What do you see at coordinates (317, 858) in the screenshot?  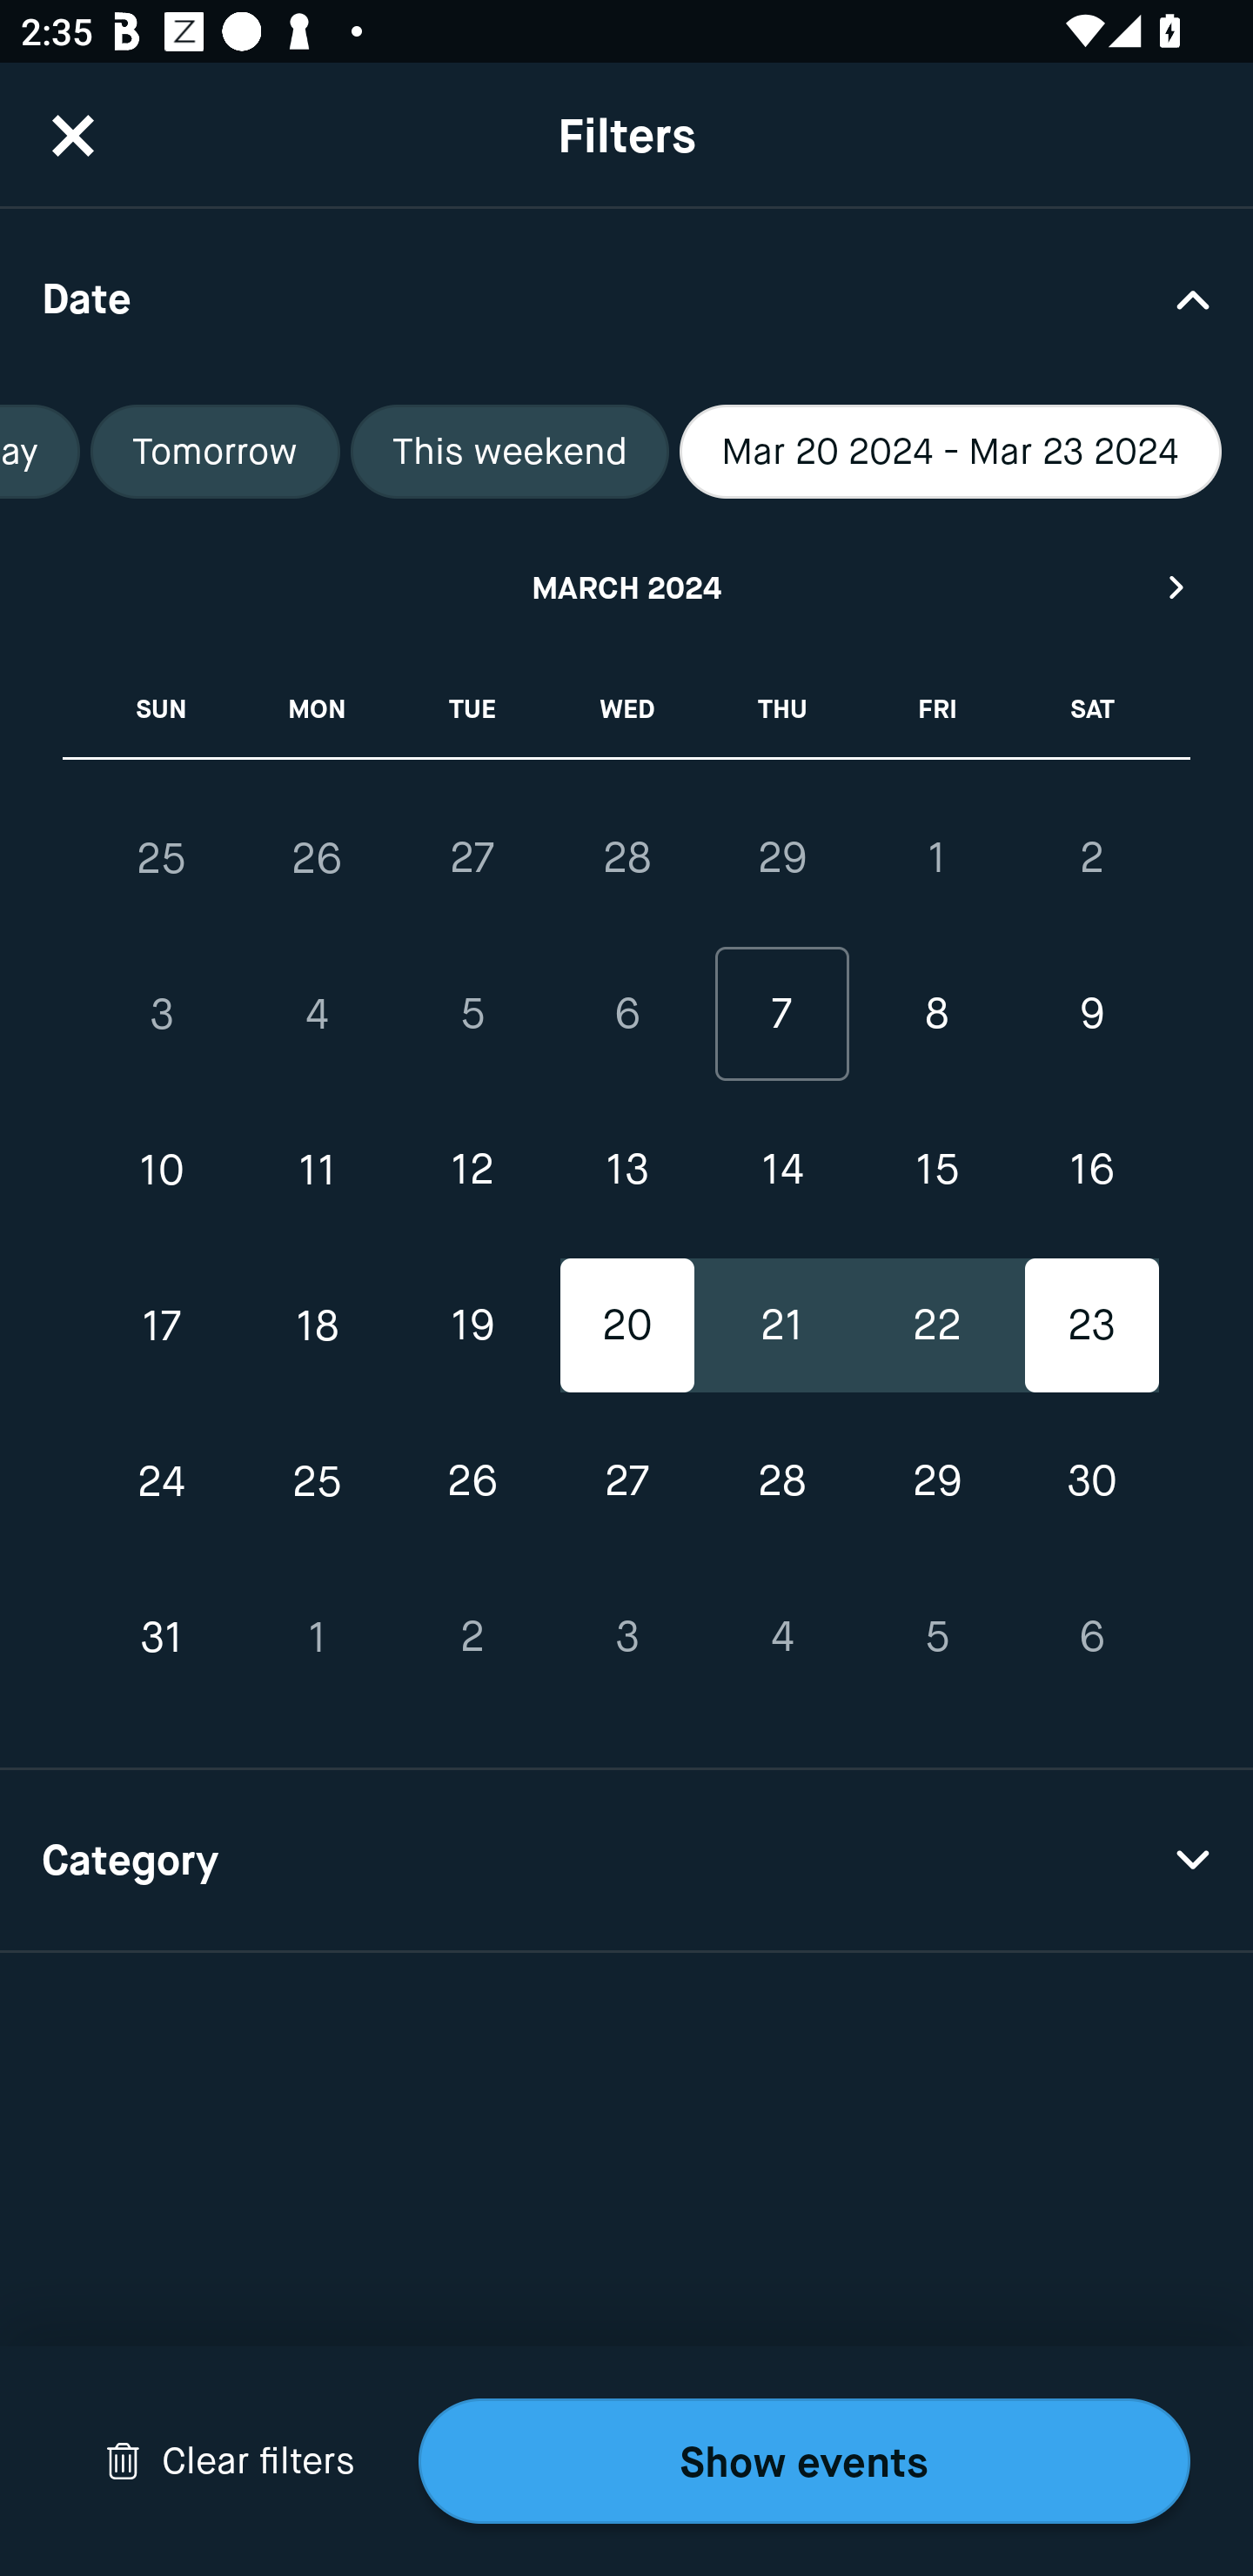 I see `26` at bounding box center [317, 858].